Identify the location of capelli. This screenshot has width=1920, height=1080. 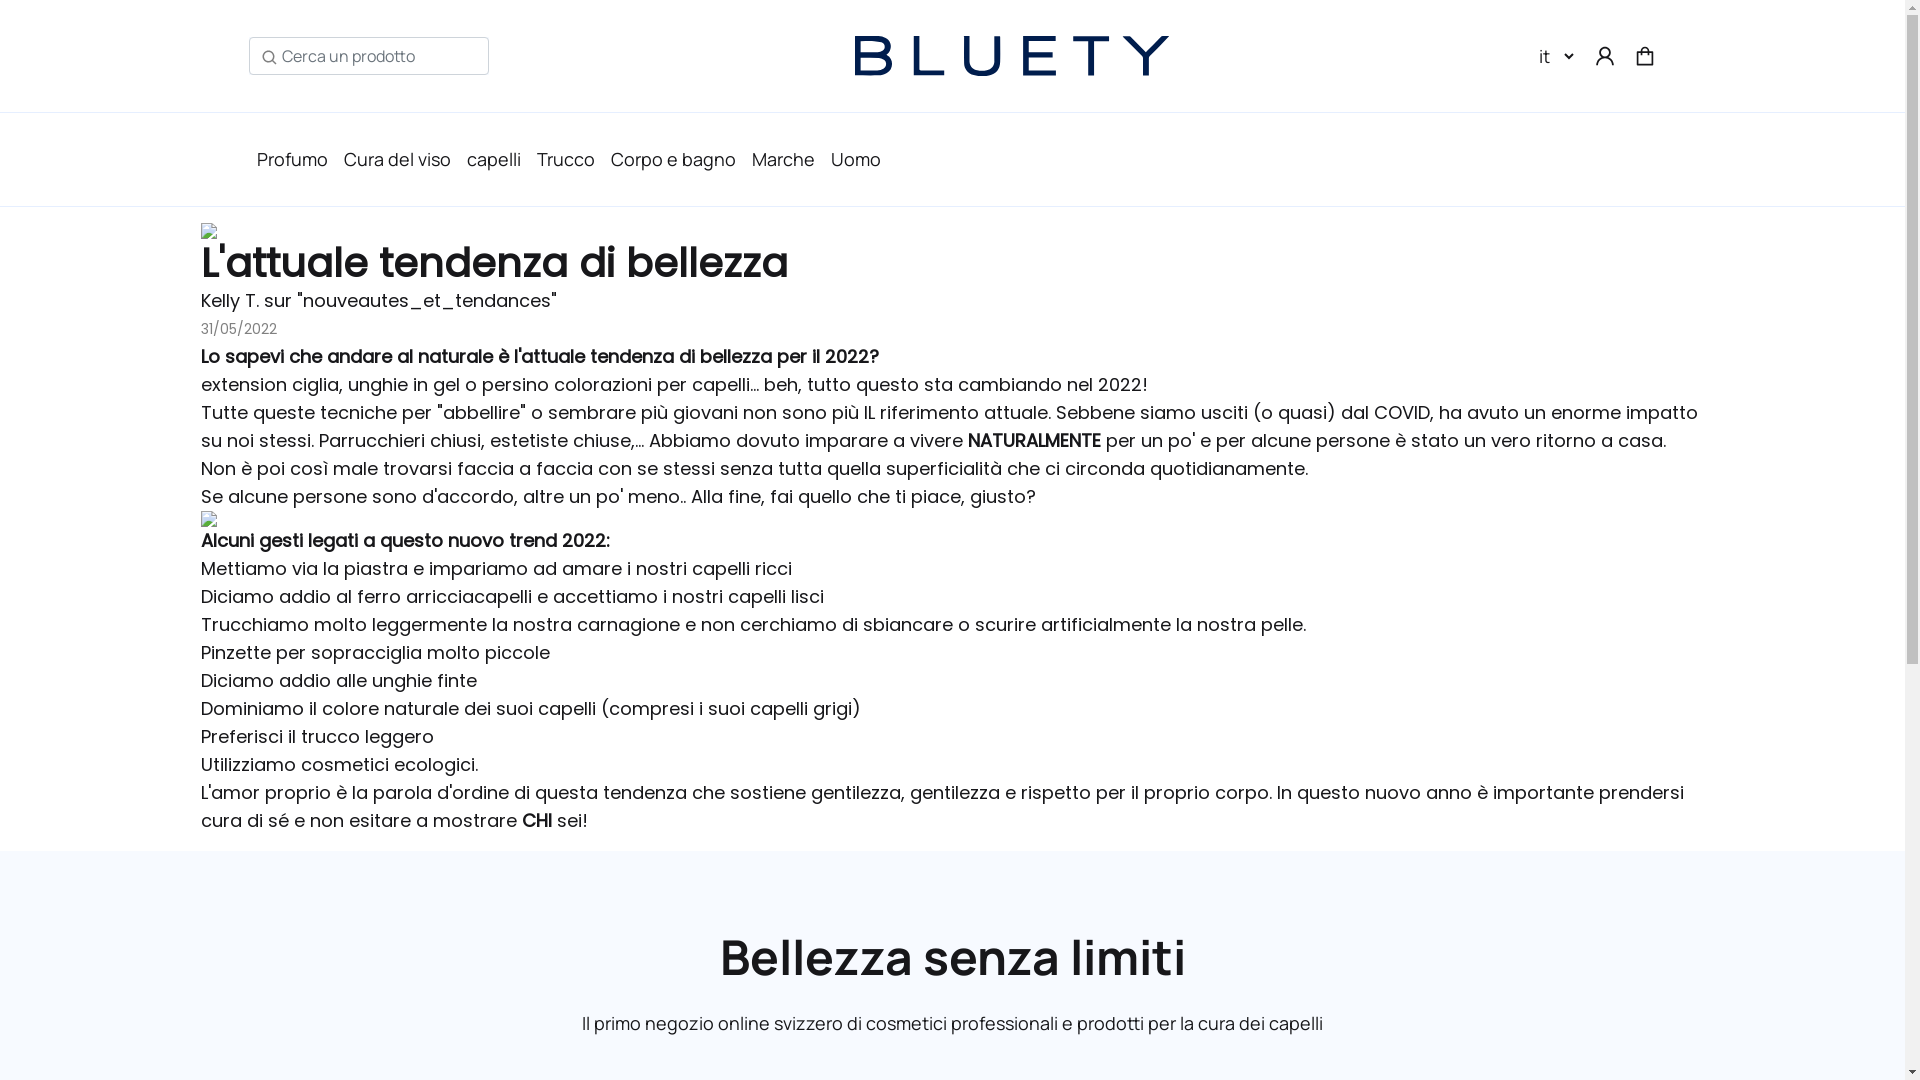
(493, 160).